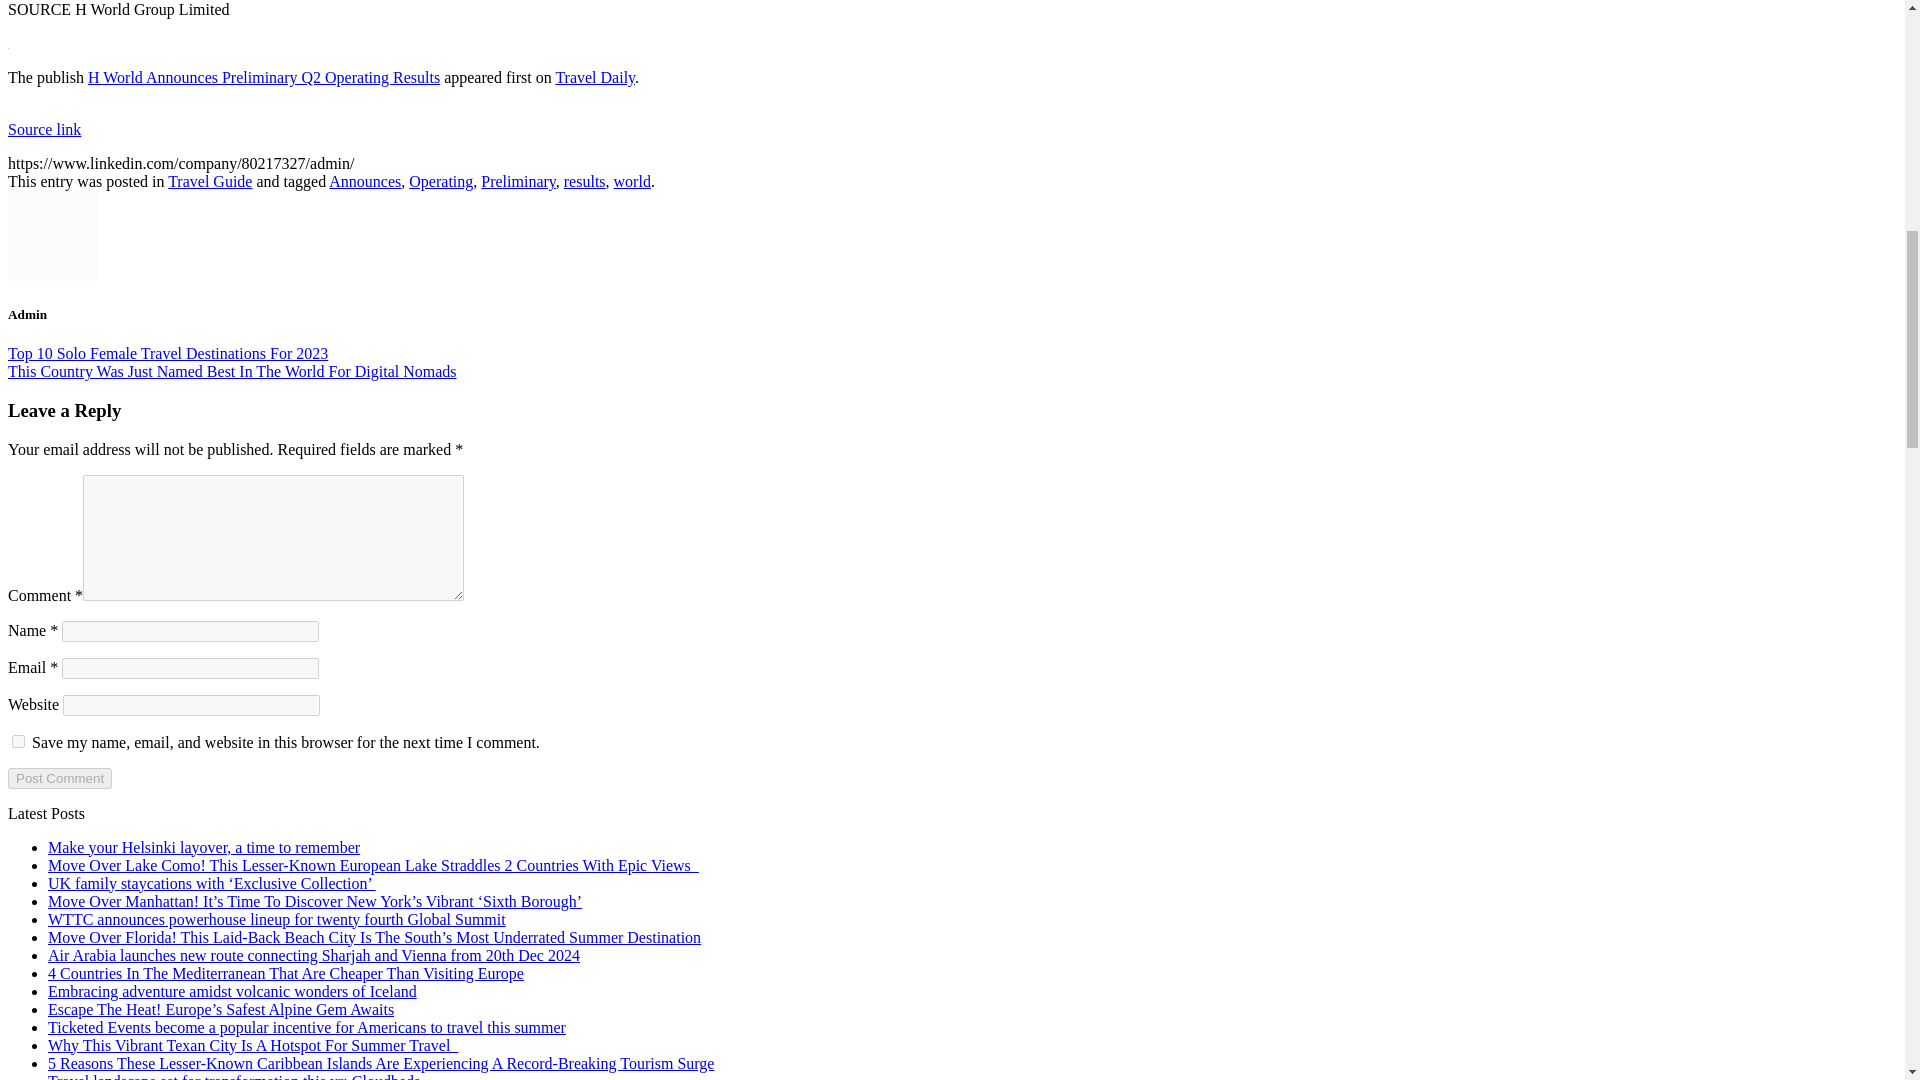  I want to click on Source link, so click(44, 129).